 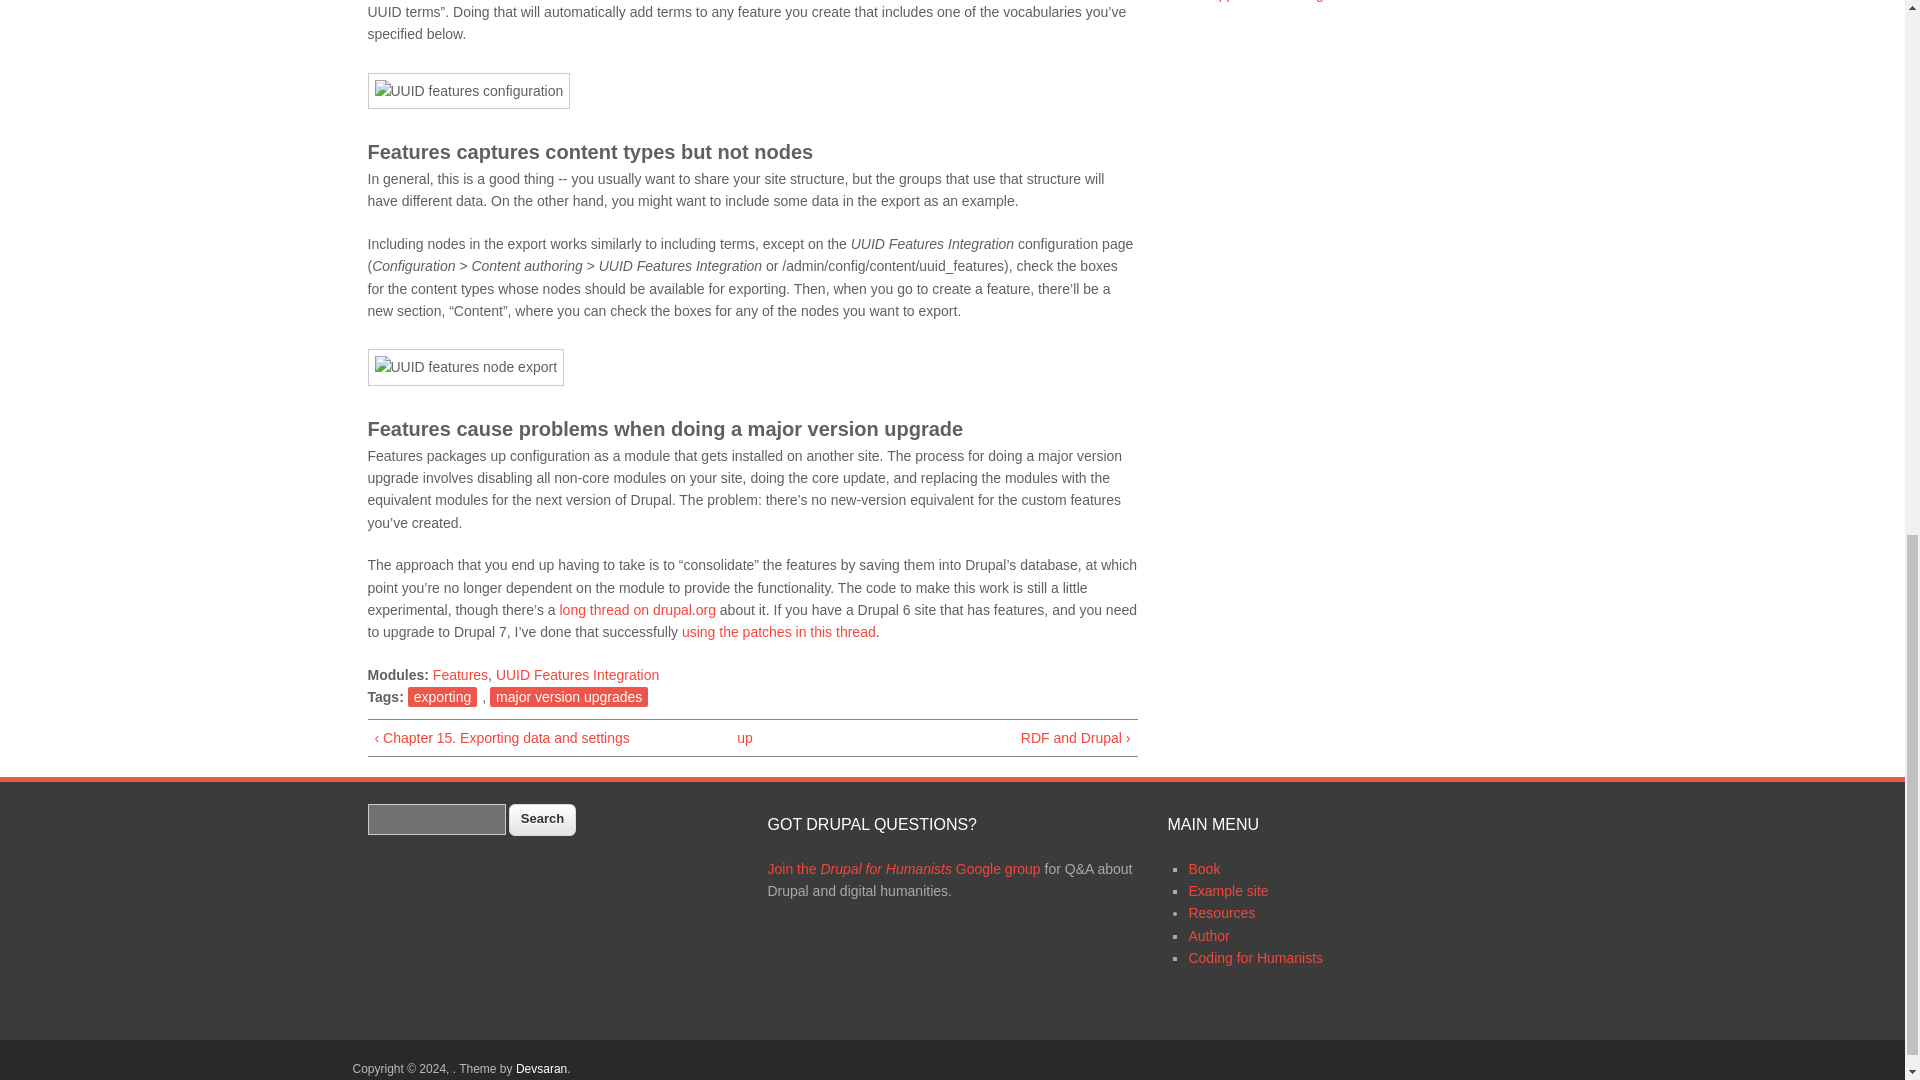 I want to click on exporting, so click(x=442, y=696).